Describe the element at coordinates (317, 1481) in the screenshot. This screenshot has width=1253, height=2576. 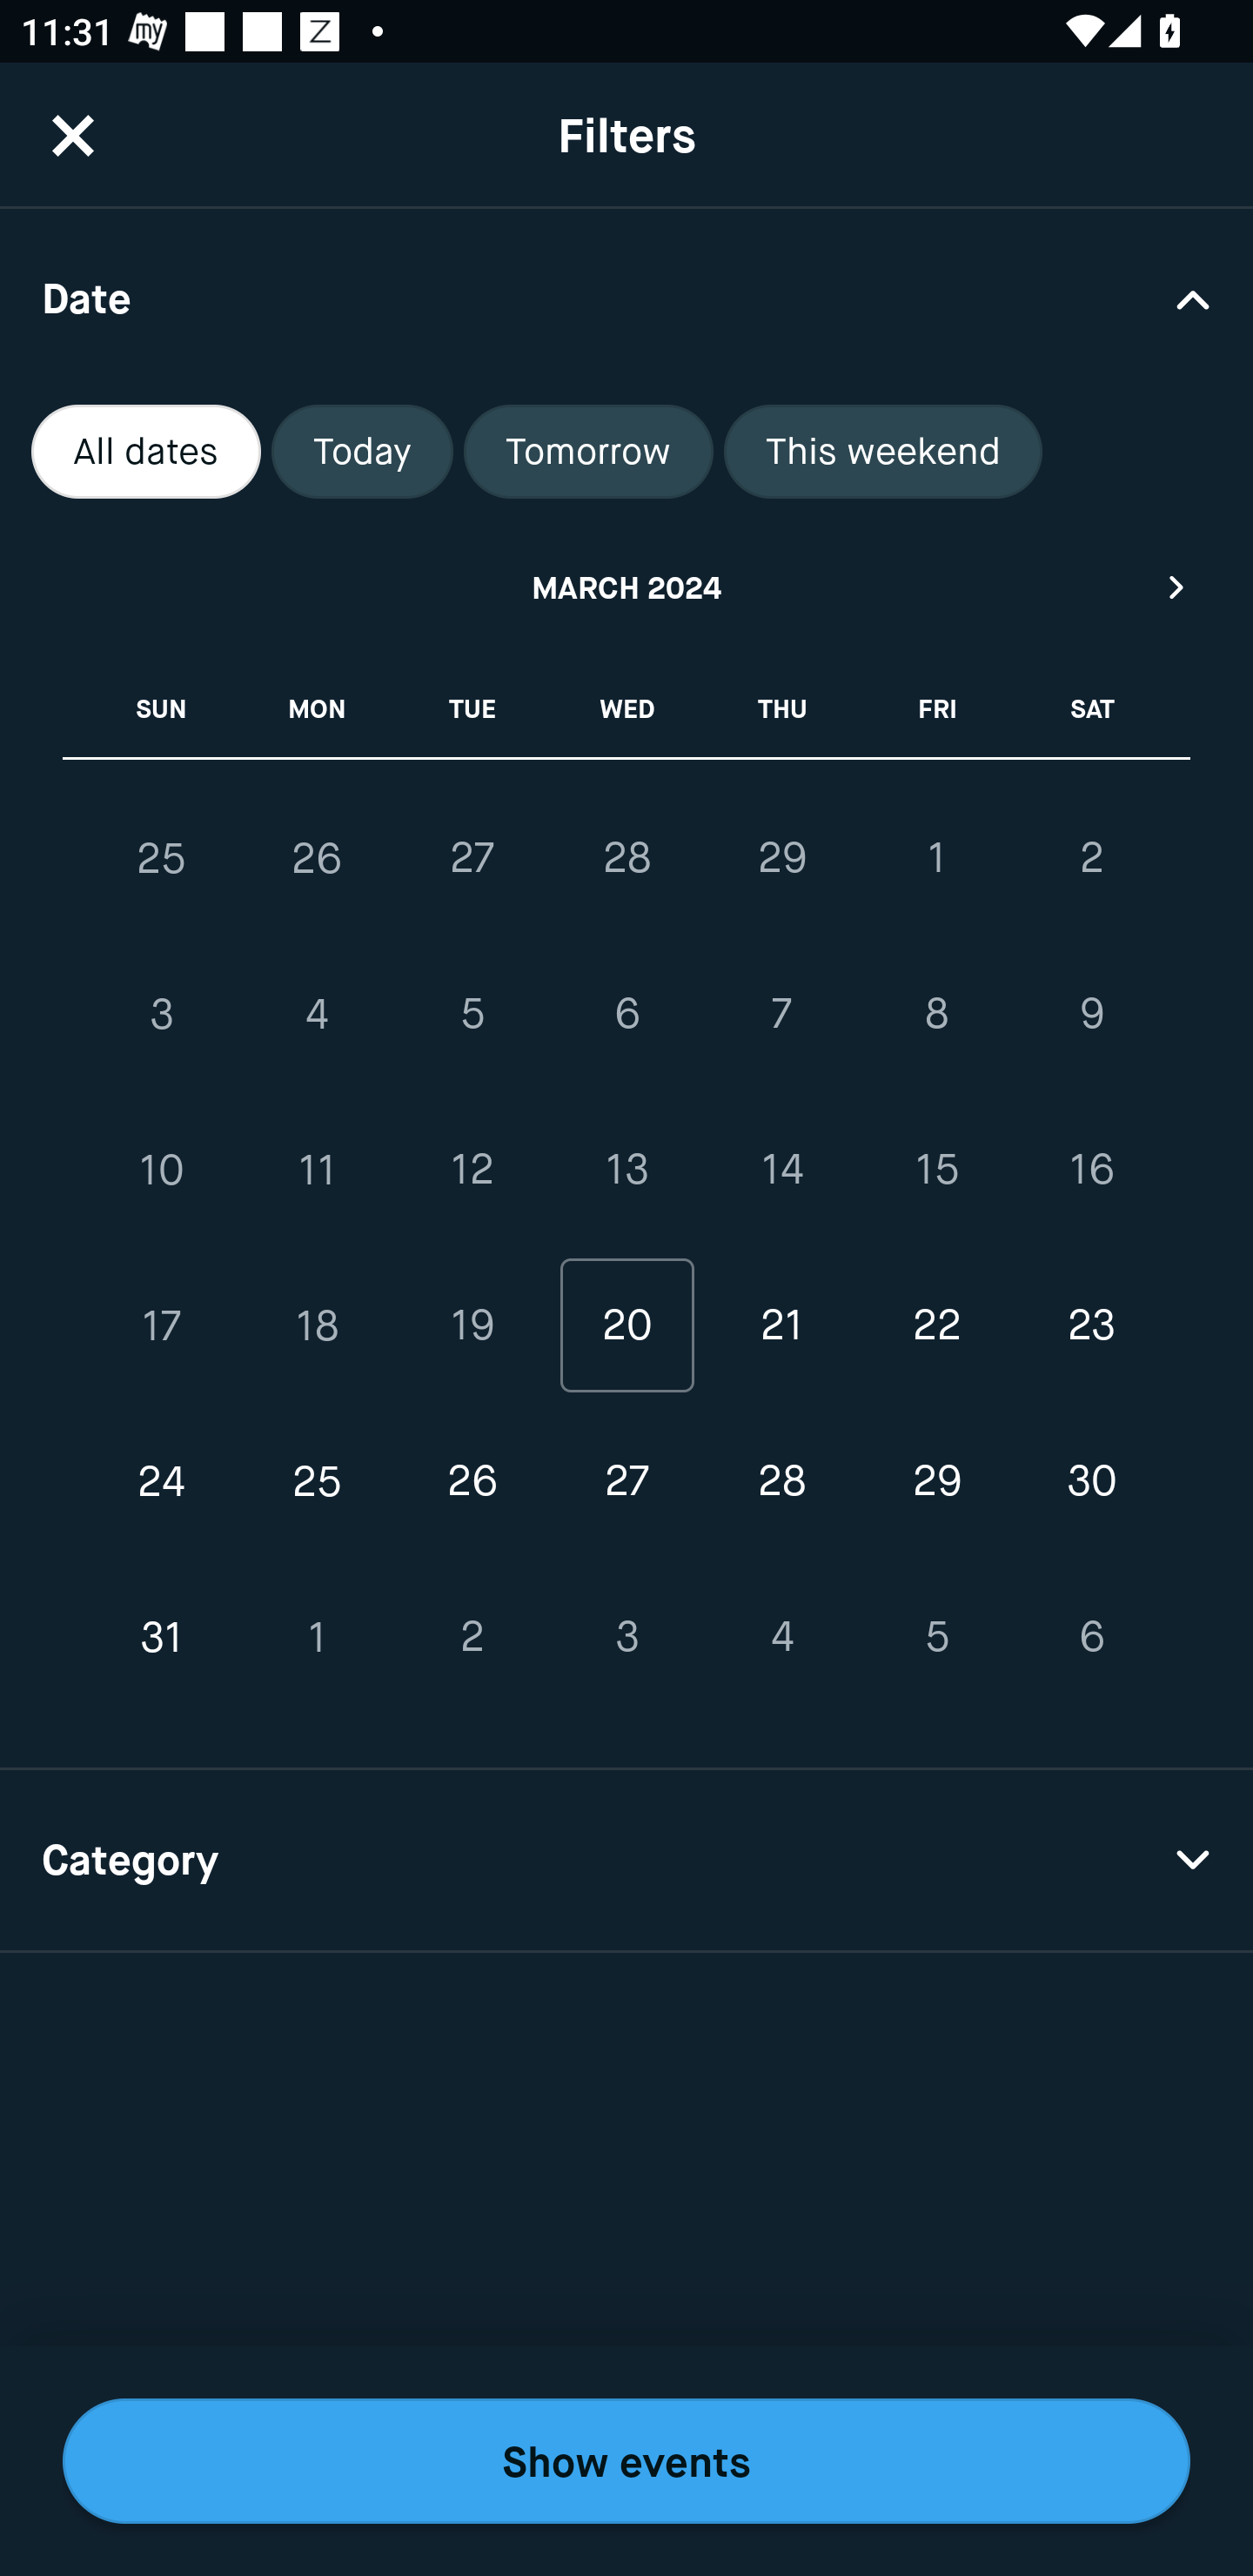
I see `25` at that location.